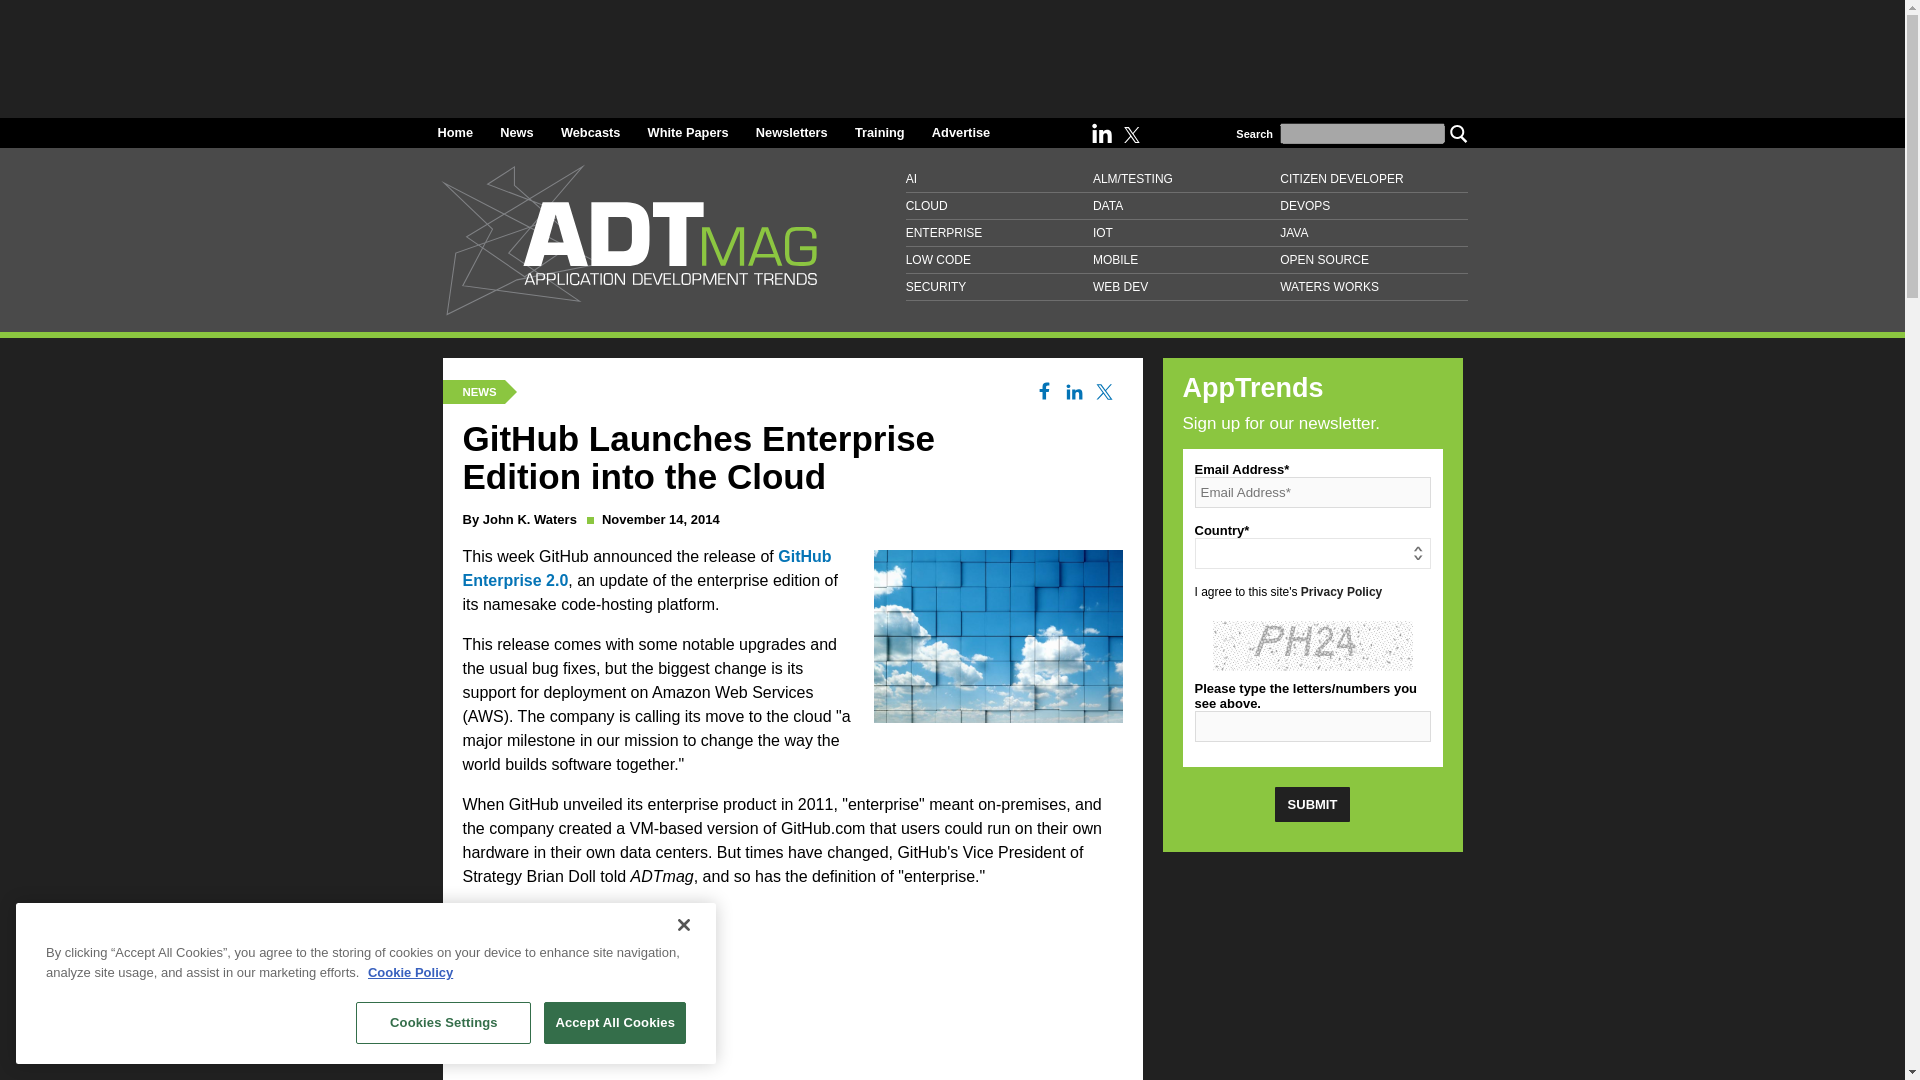 This screenshot has height=1080, width=1920. I want to click on DEVOPS, so click(1373, 206).